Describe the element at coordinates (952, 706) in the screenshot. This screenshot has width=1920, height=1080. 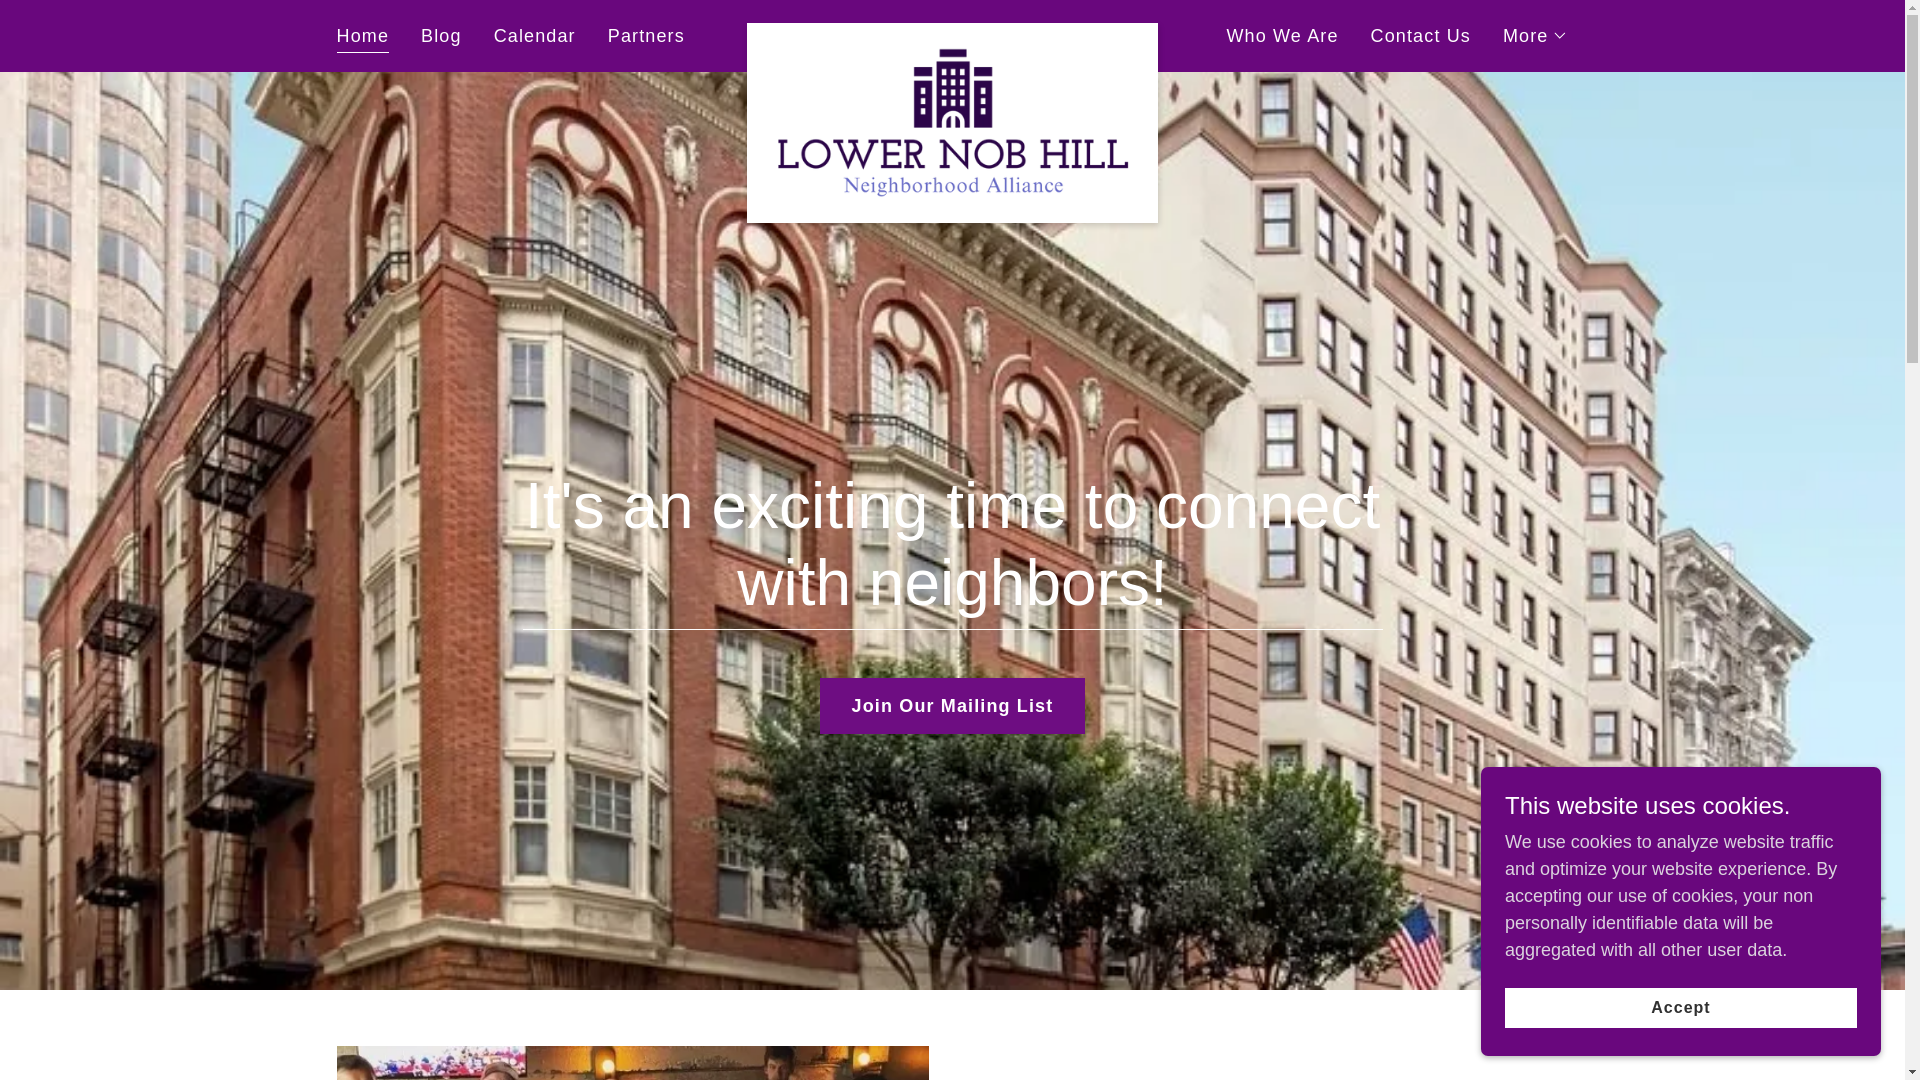
I see `Join Our Mailing List` at that location.